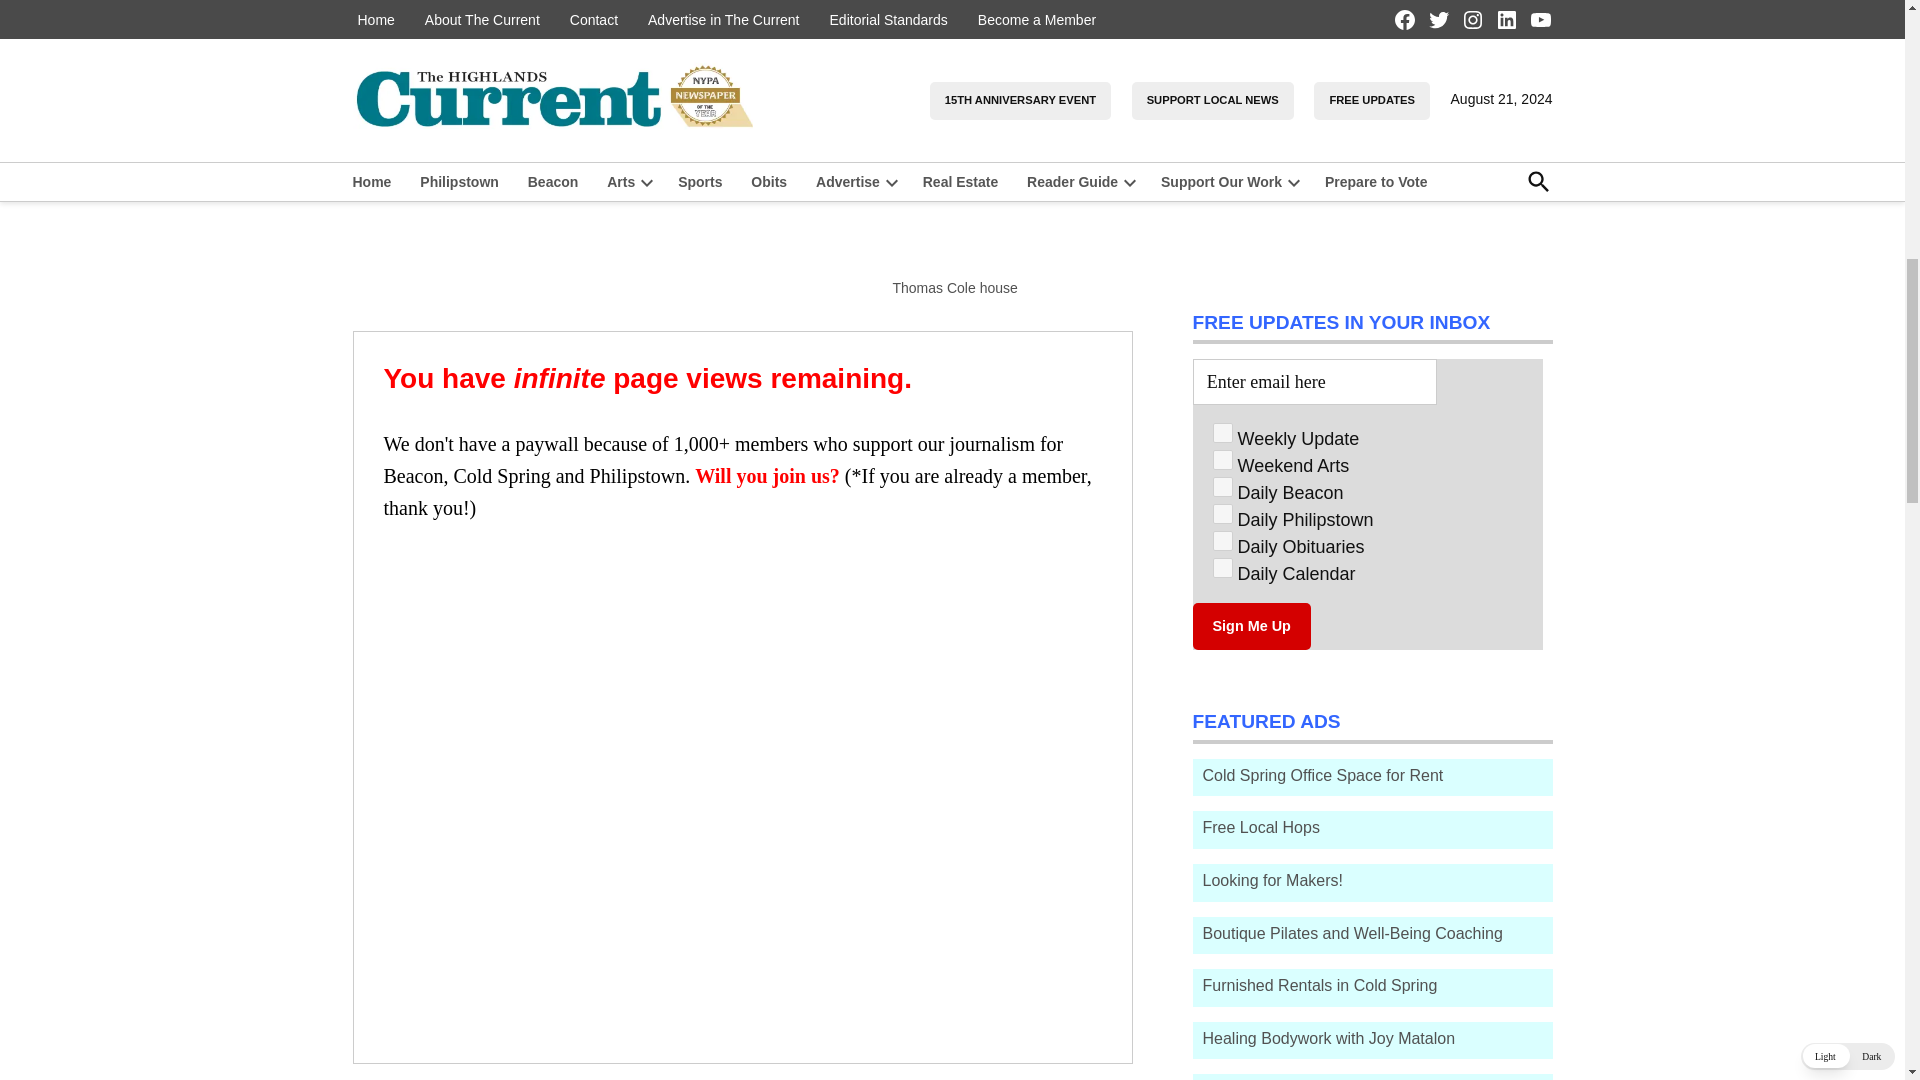  I want to click on By the Numbers: Growth Factors, so click(1235, 10).